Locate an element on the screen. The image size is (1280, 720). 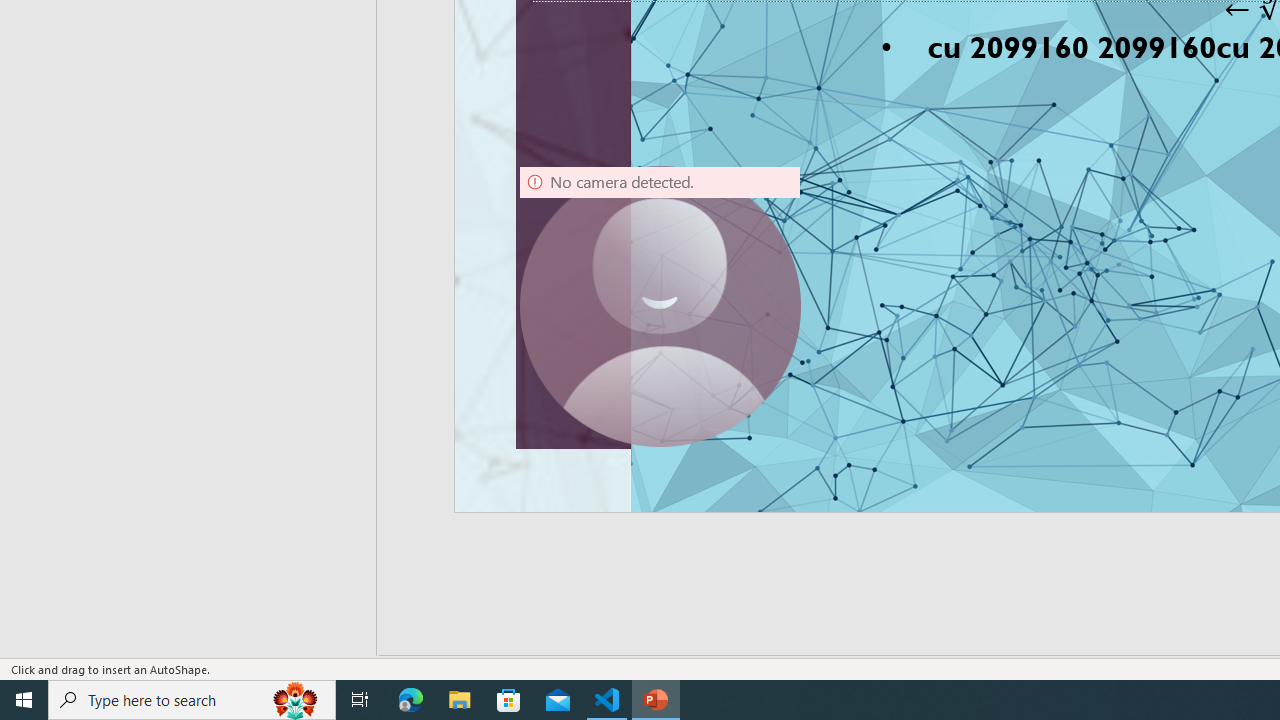
Ports - 26 forwarded ports is located at coordinates (1165, 218).